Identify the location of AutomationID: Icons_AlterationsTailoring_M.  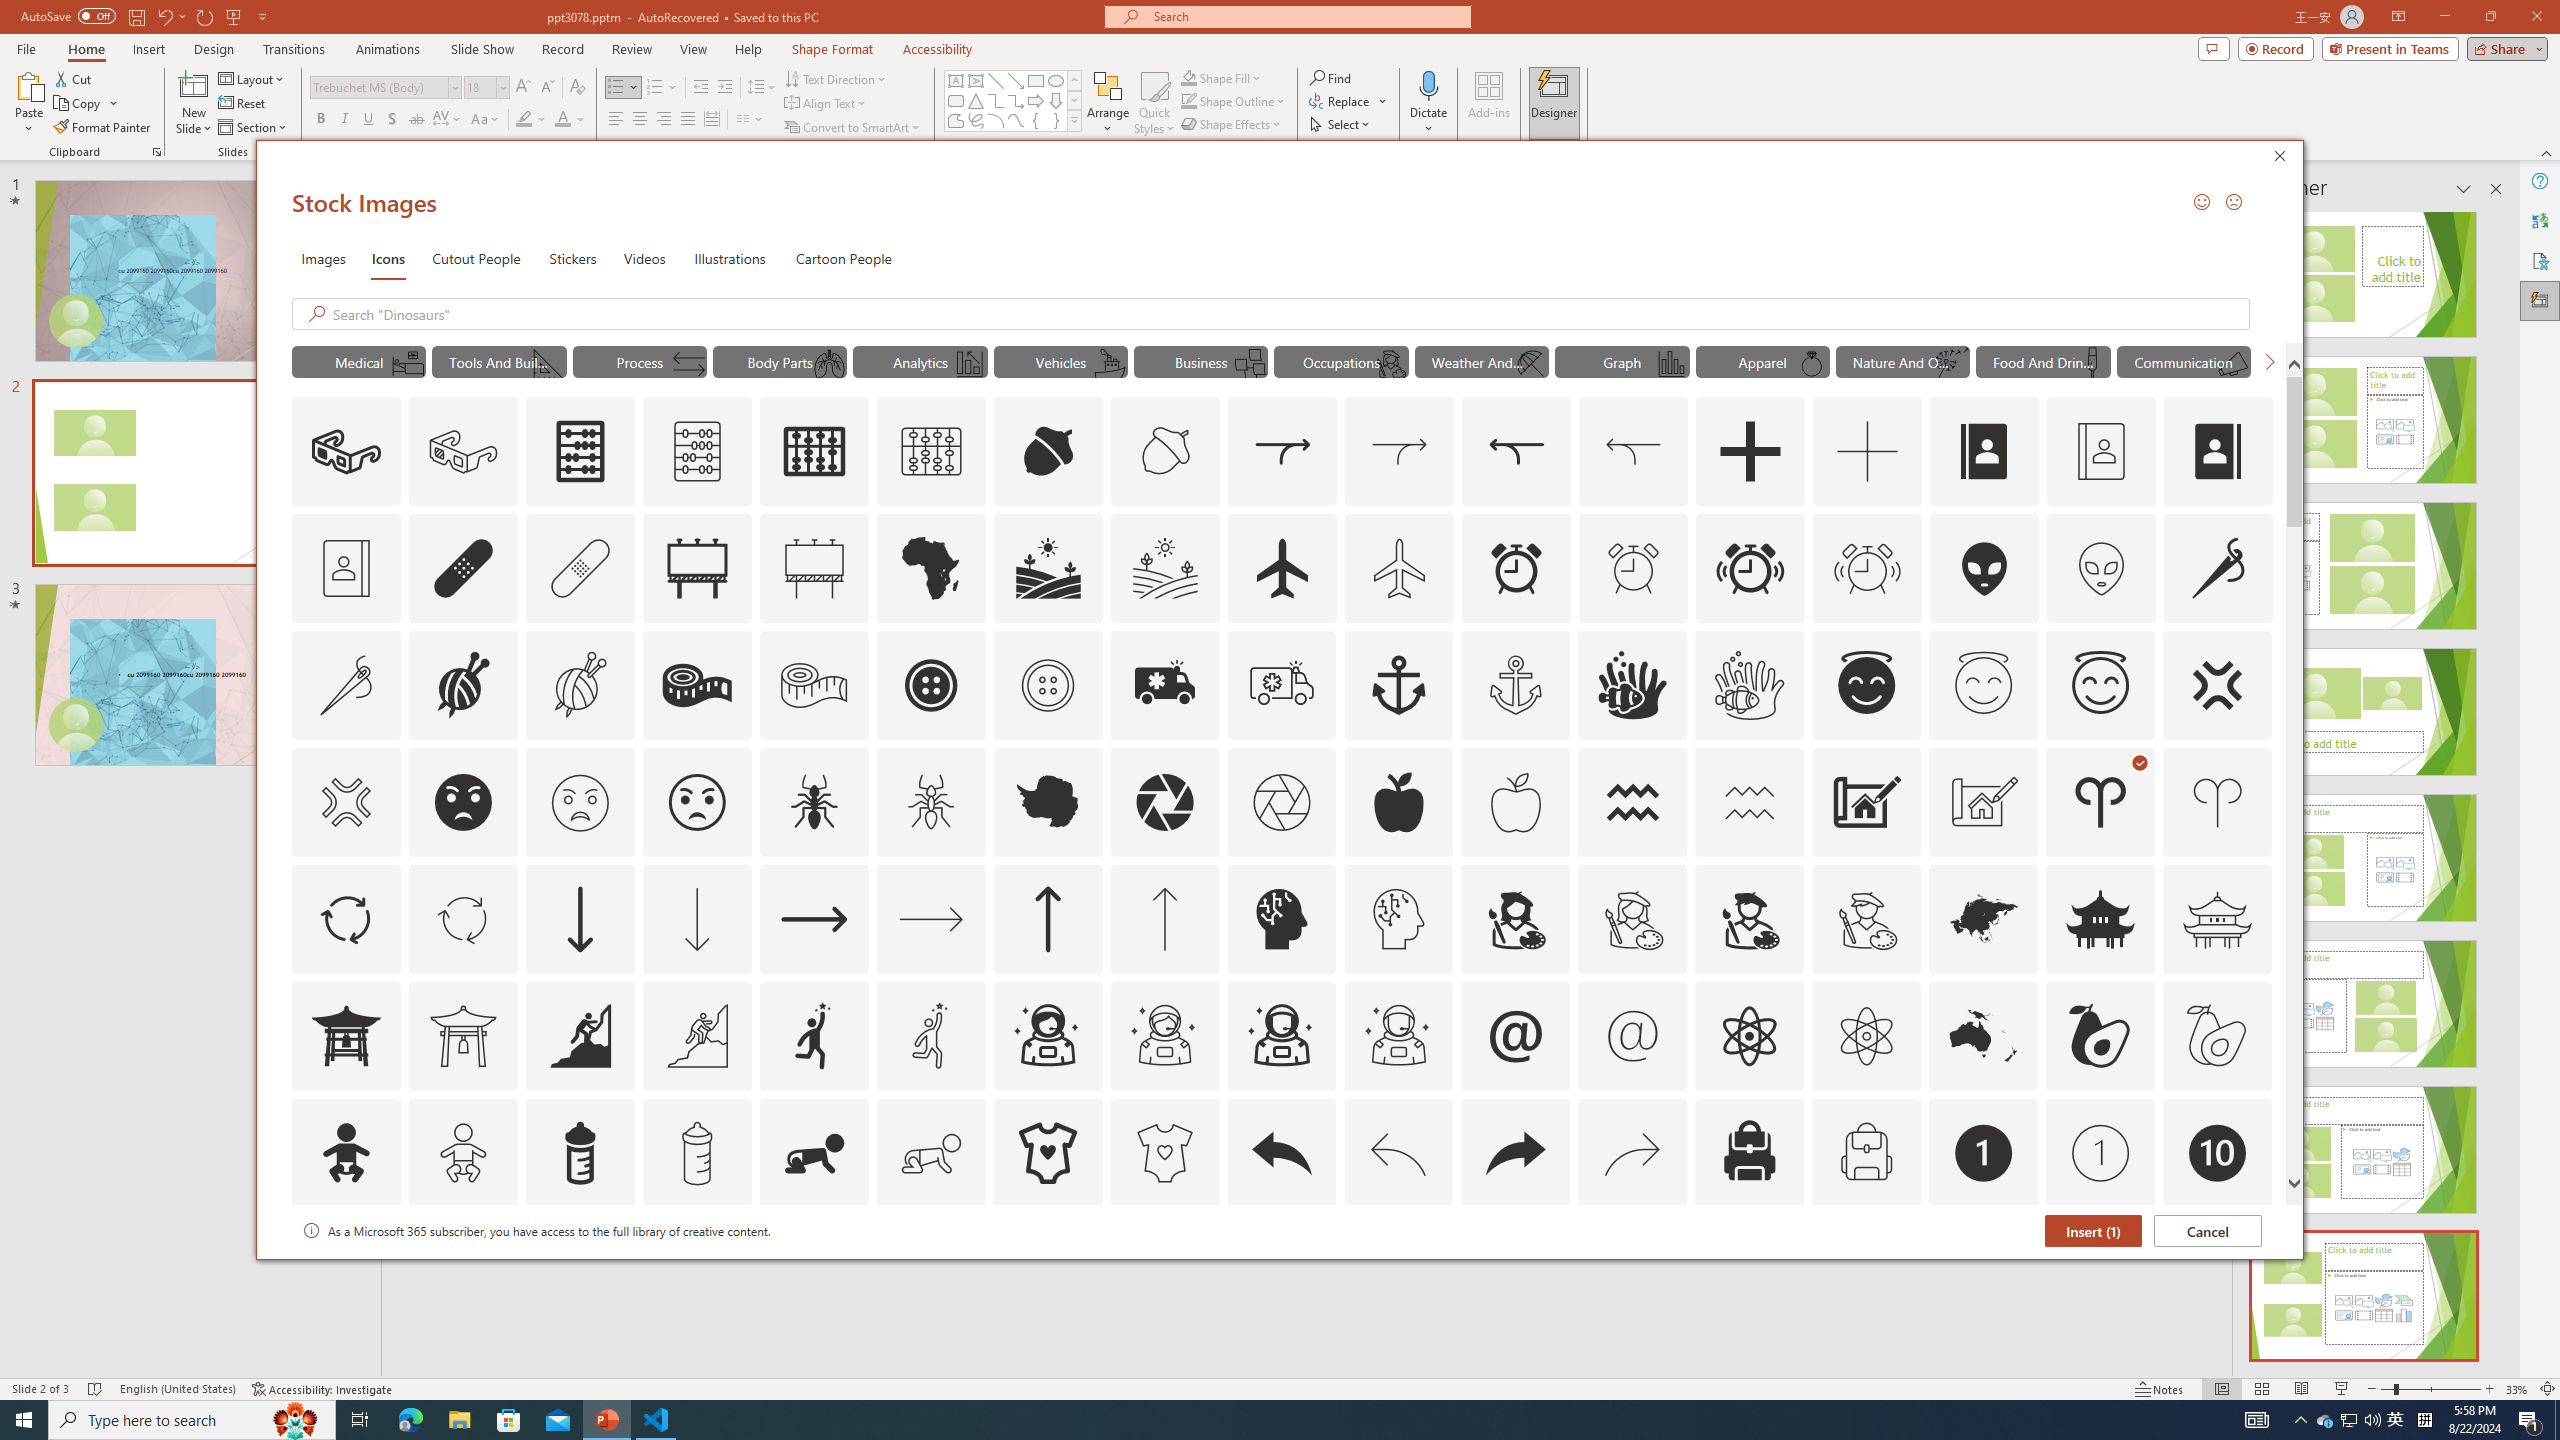
(345, 685).